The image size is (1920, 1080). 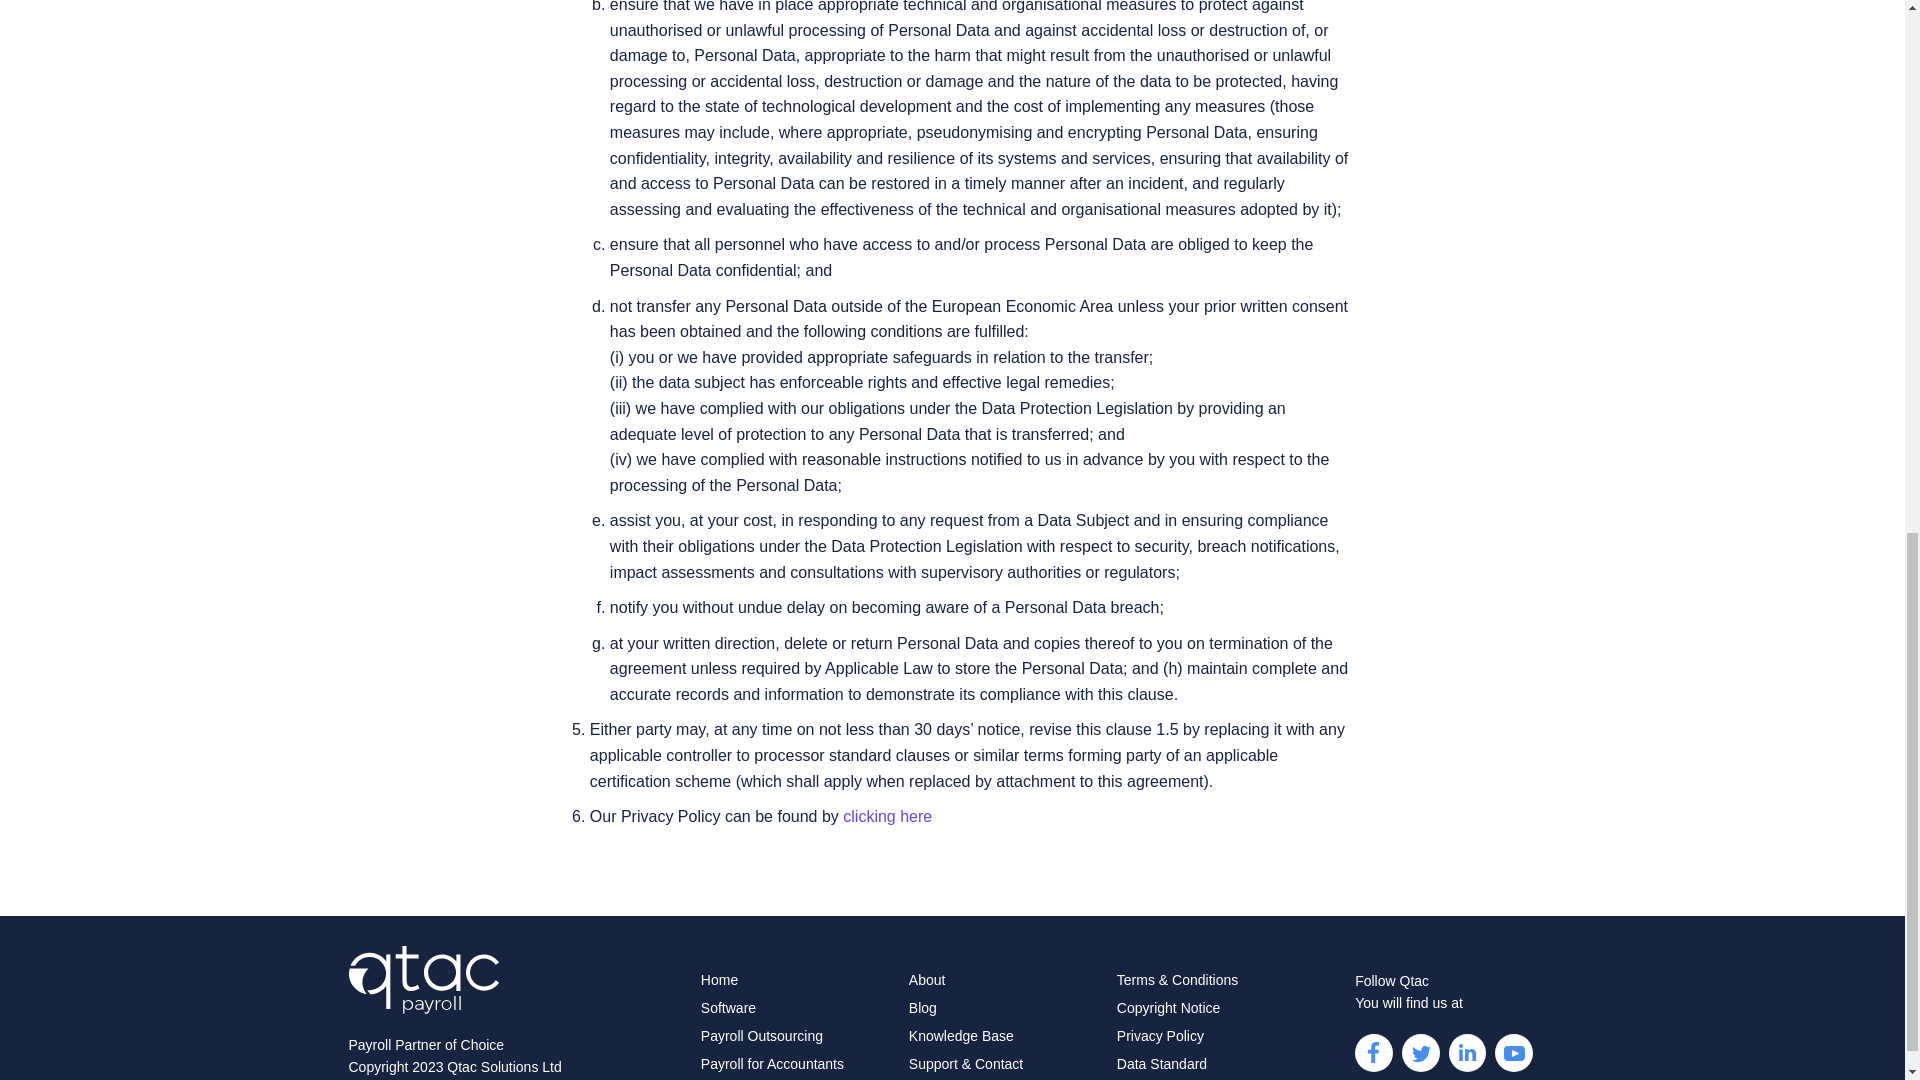 What do you see at coordinates (922, 1008) in the screenshot?
I see `Blog` at bounding box center [922, 1008].